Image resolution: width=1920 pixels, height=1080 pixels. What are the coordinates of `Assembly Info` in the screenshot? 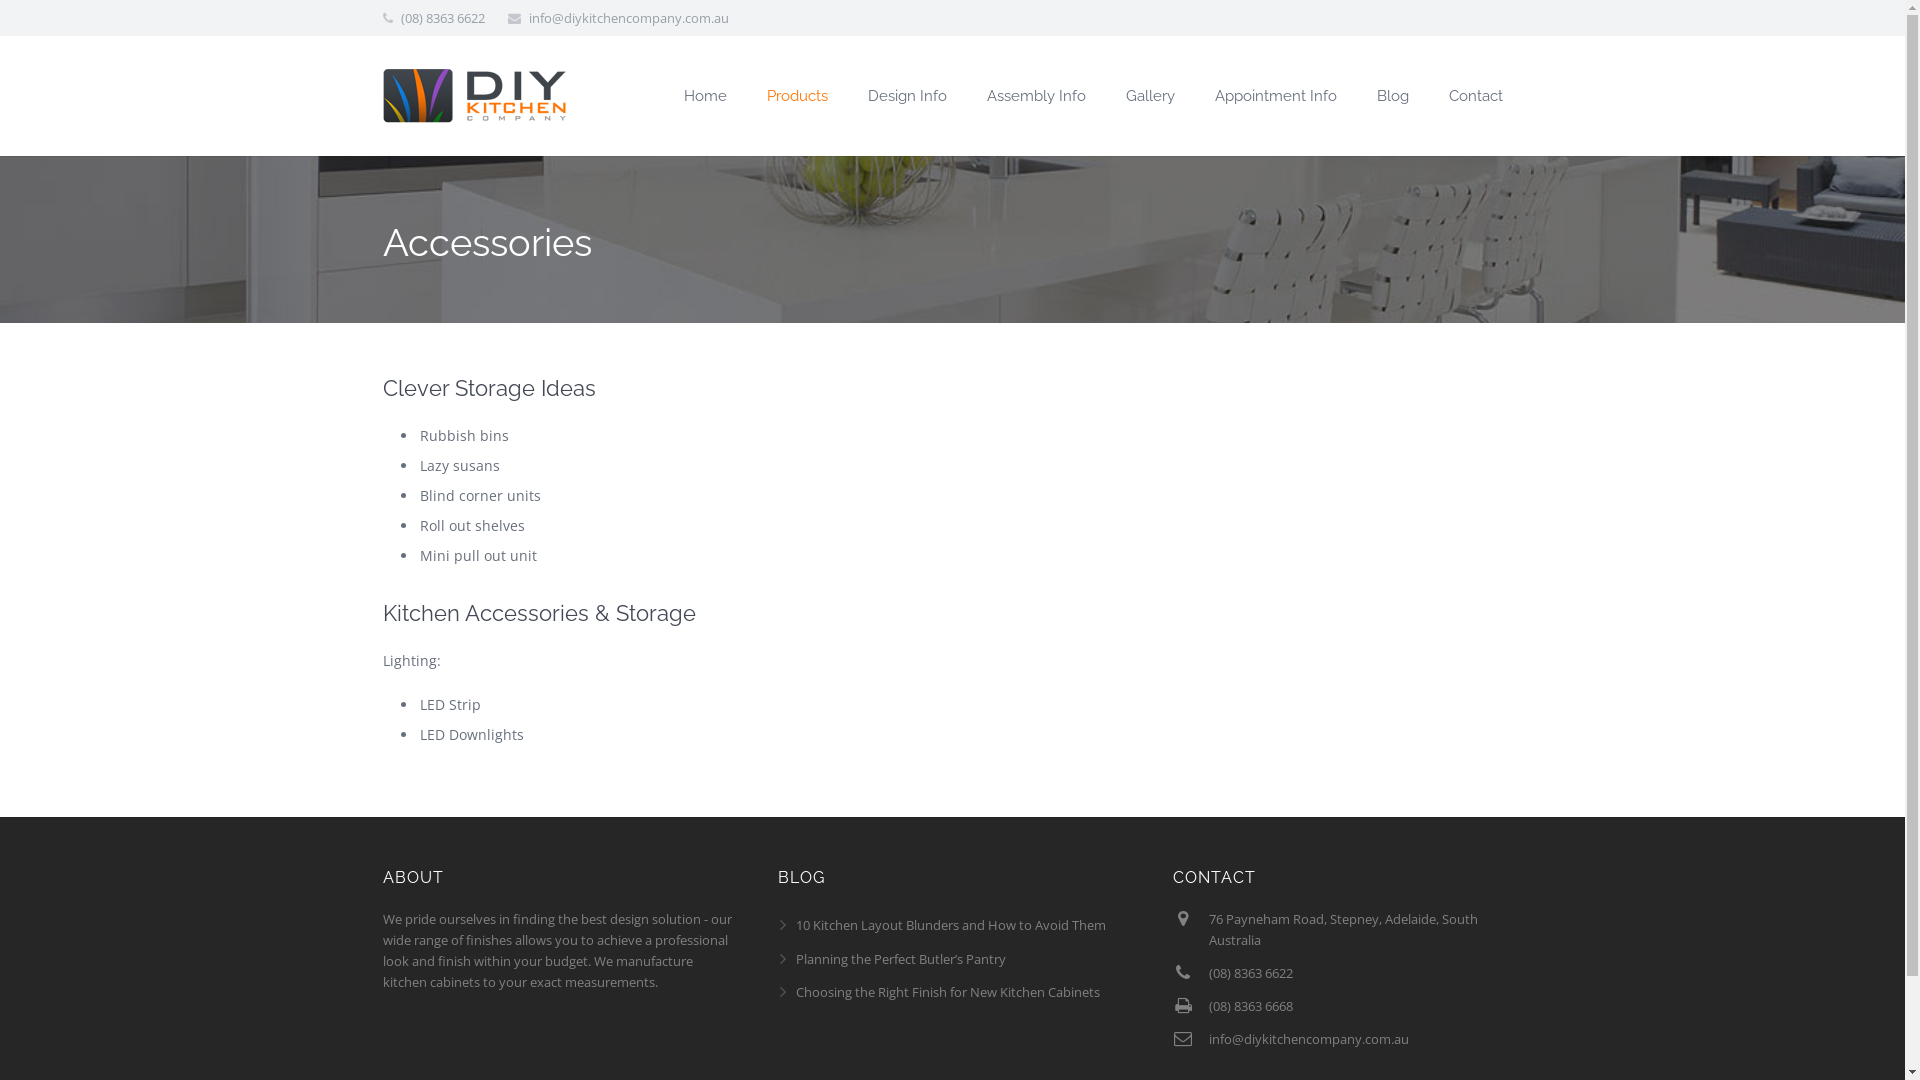 It's located at (1036, 96).